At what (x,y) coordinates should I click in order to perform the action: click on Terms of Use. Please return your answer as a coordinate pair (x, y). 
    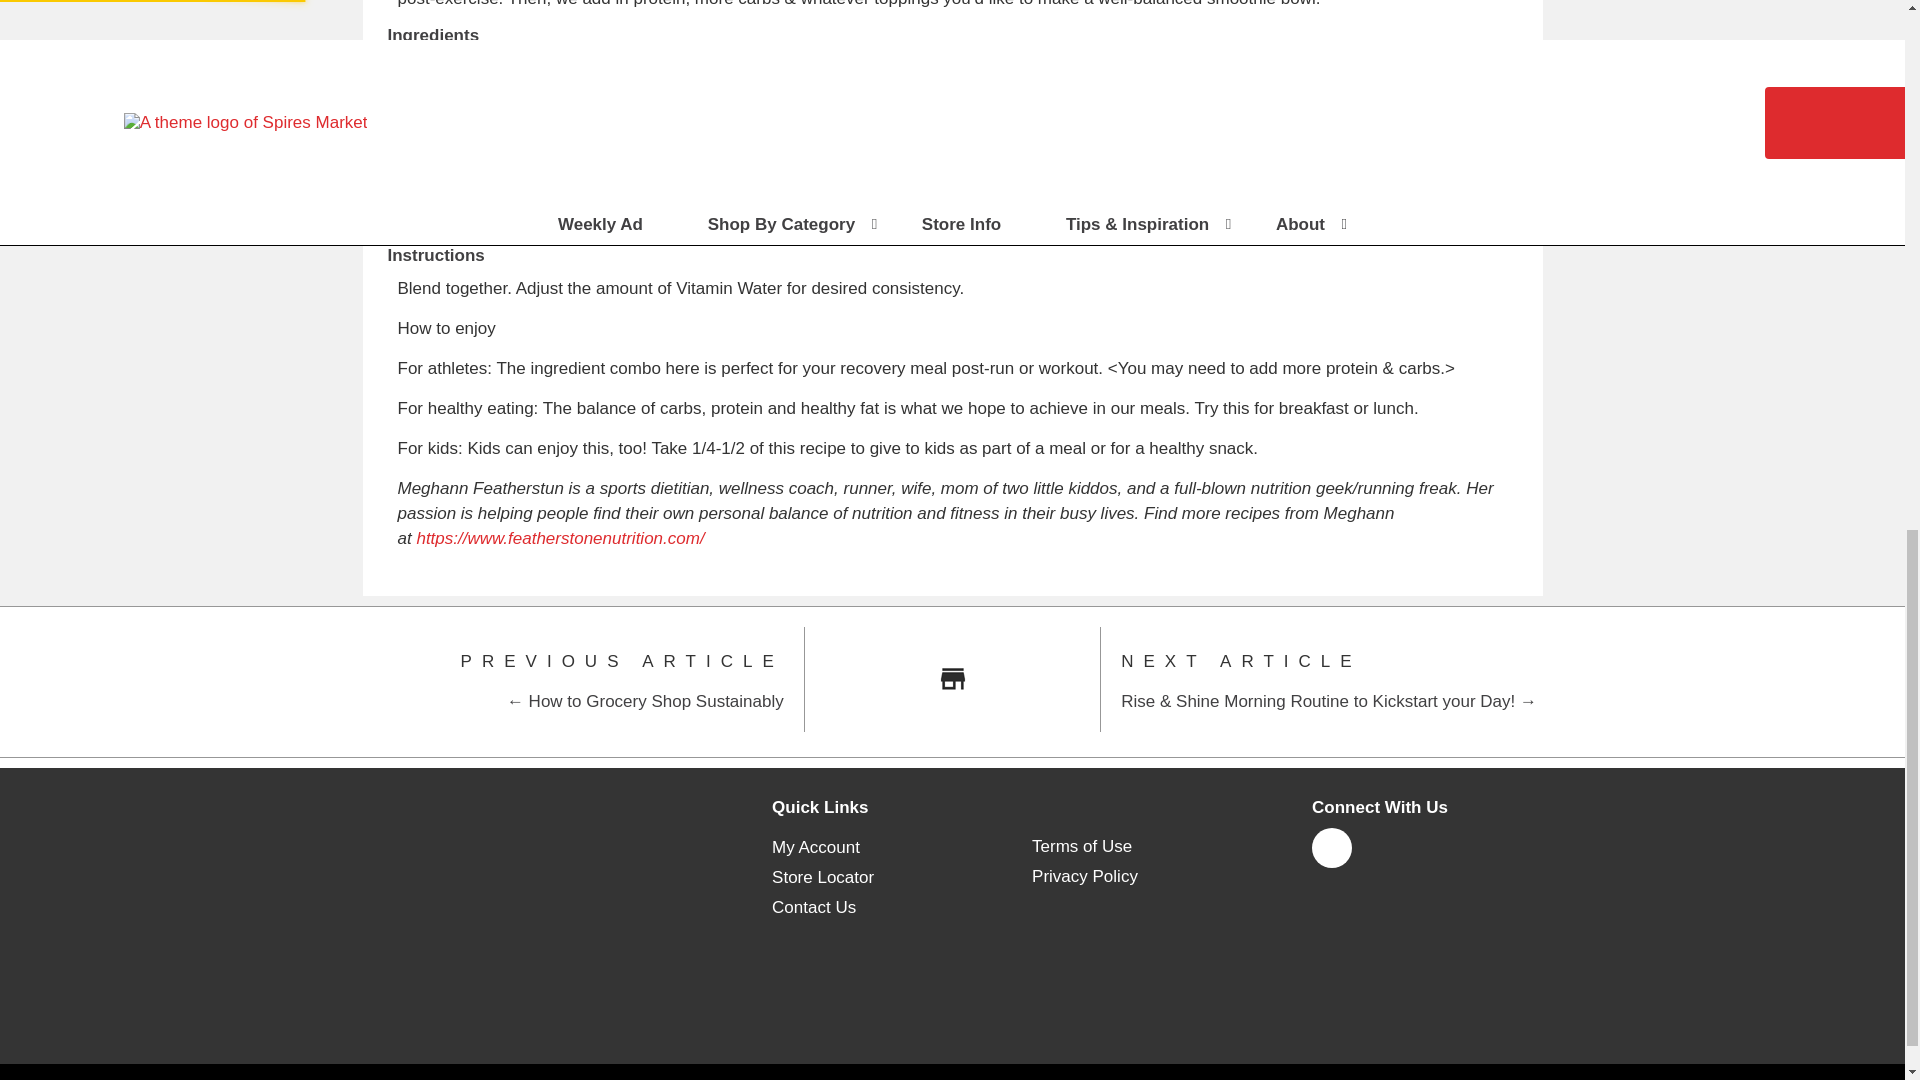
    Looking at the image, I should click on (1082, 847).